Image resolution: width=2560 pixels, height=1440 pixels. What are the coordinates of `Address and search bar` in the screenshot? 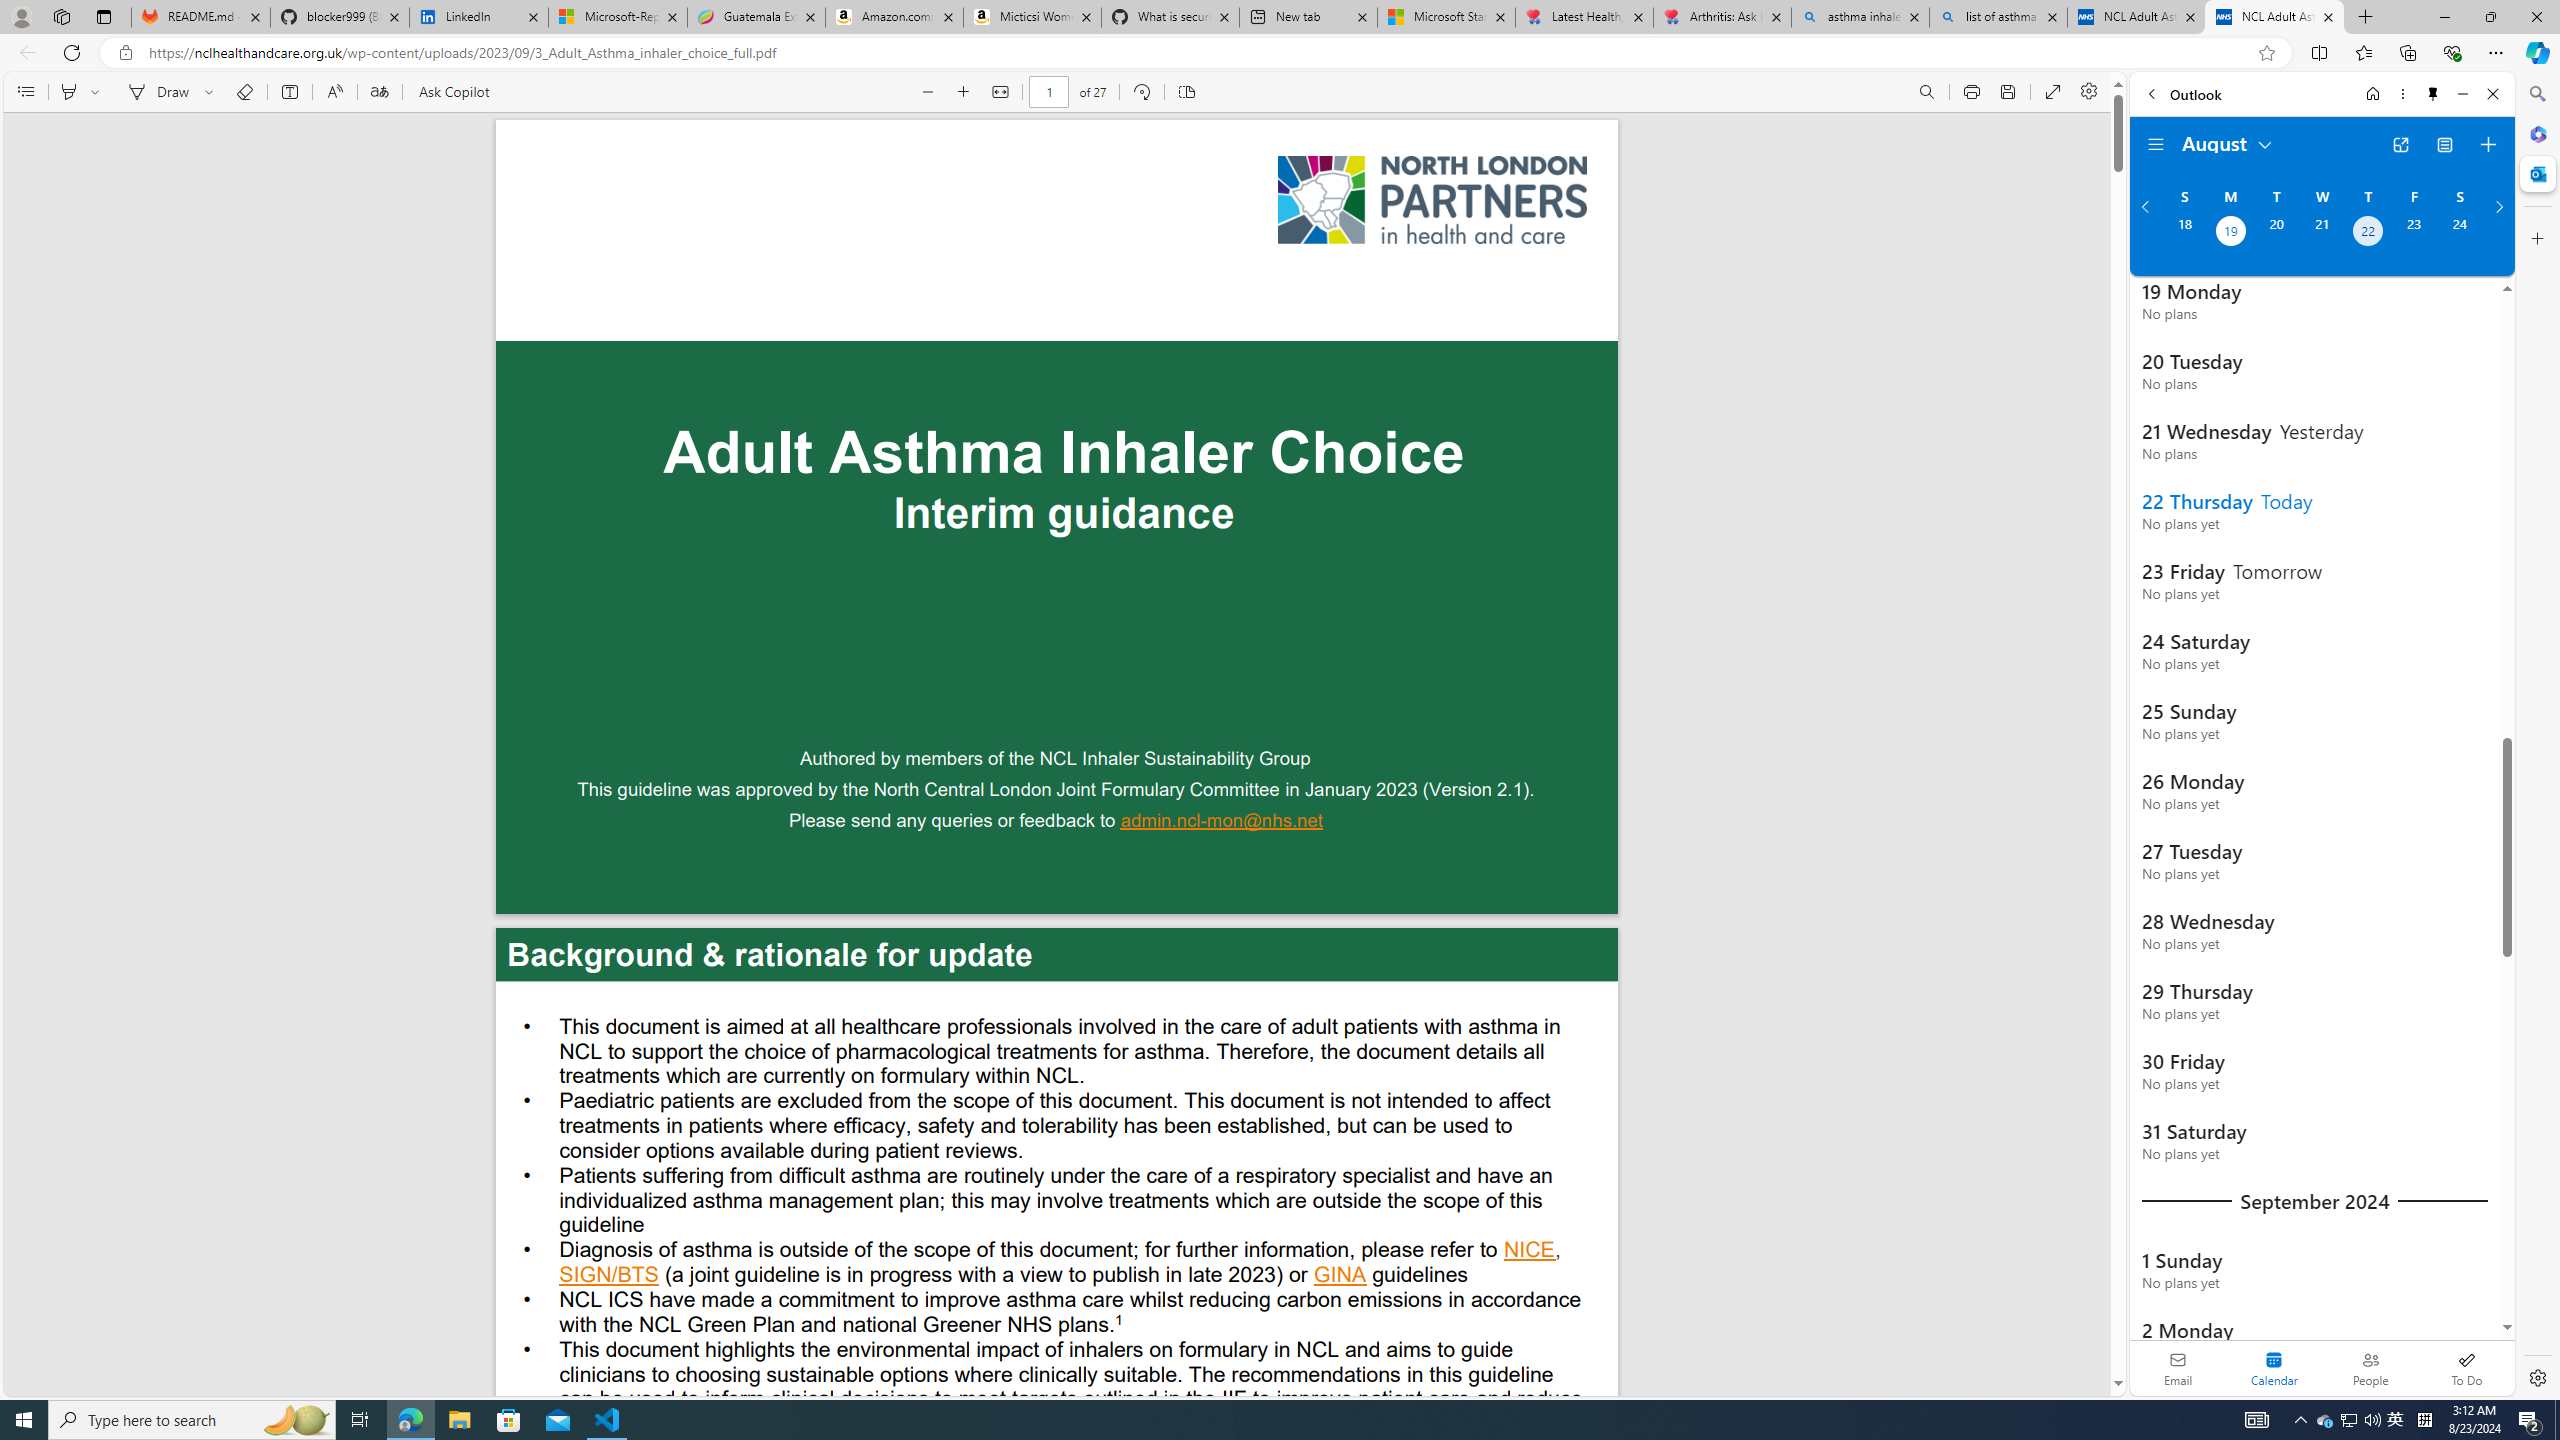 It's located at (1198, 53).